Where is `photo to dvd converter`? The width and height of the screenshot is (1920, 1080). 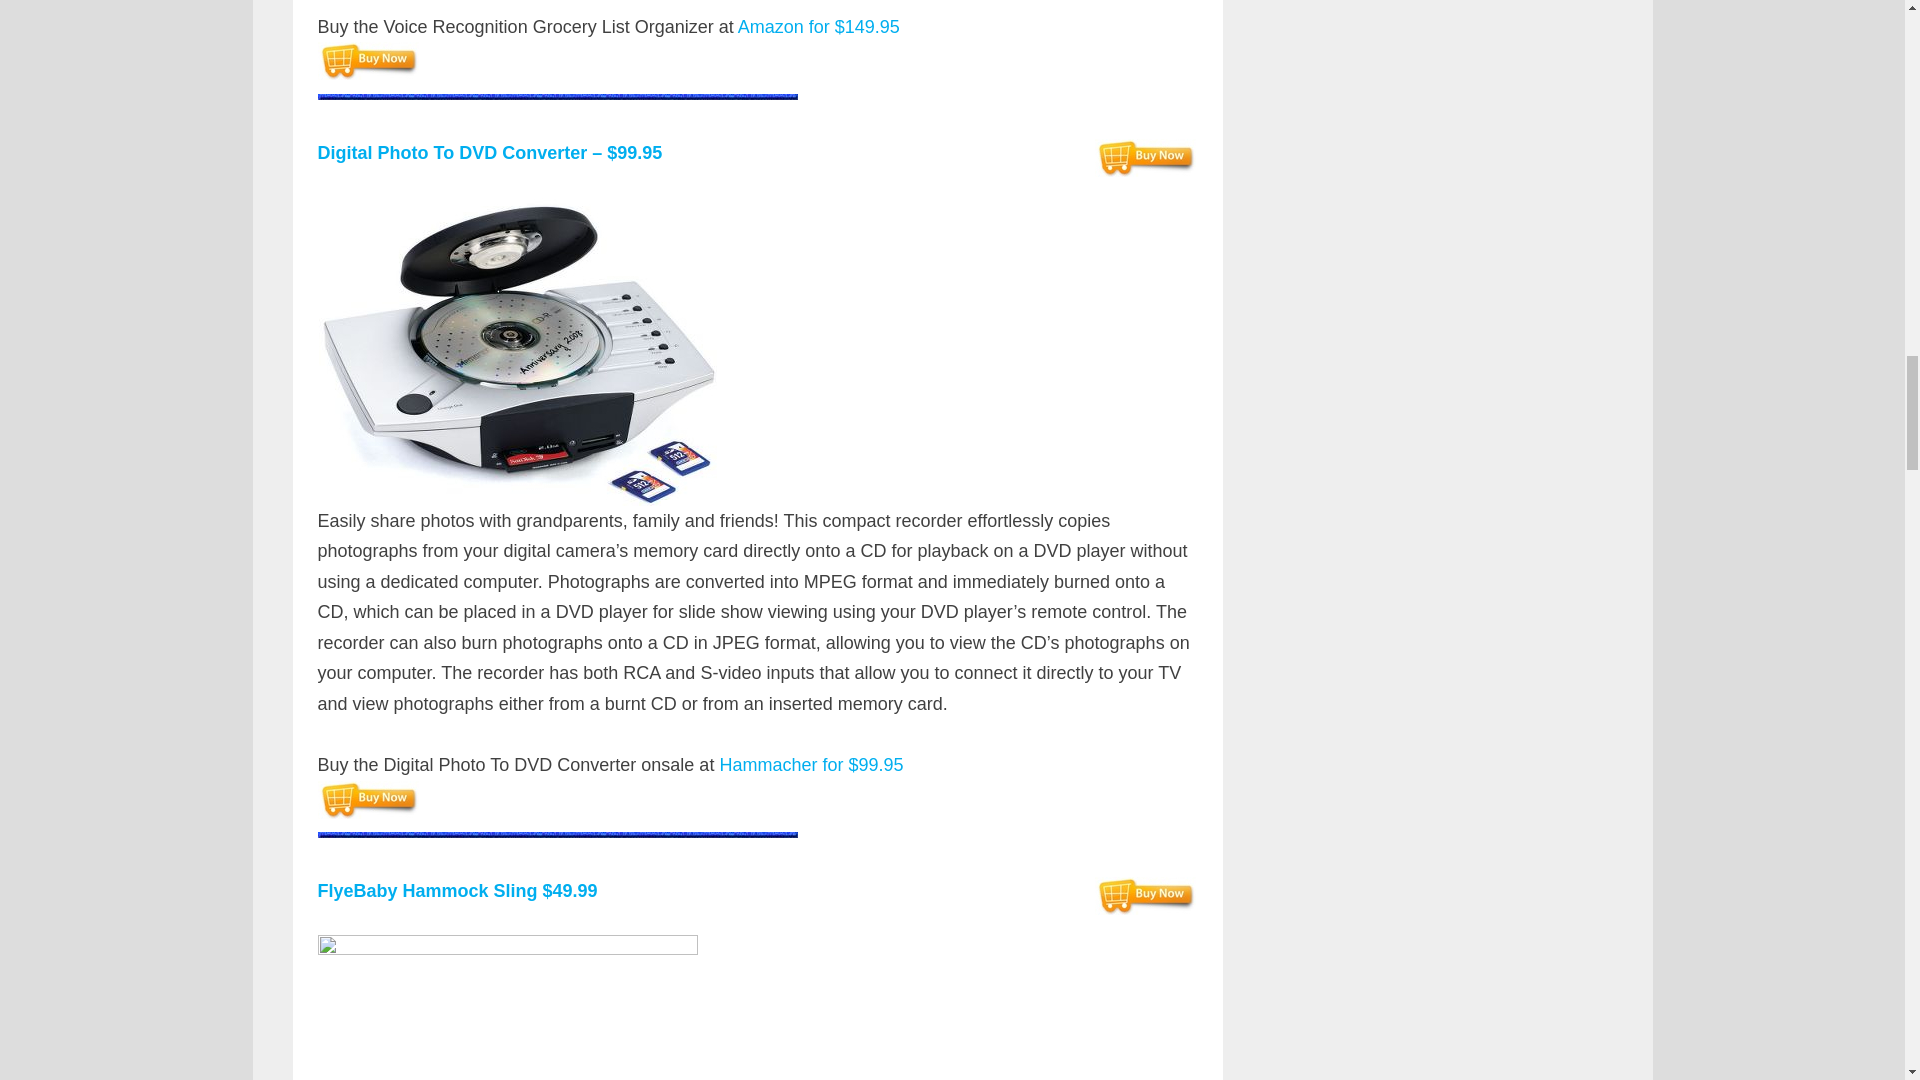
photo to dvd converter is located at coordinates (517, 350).